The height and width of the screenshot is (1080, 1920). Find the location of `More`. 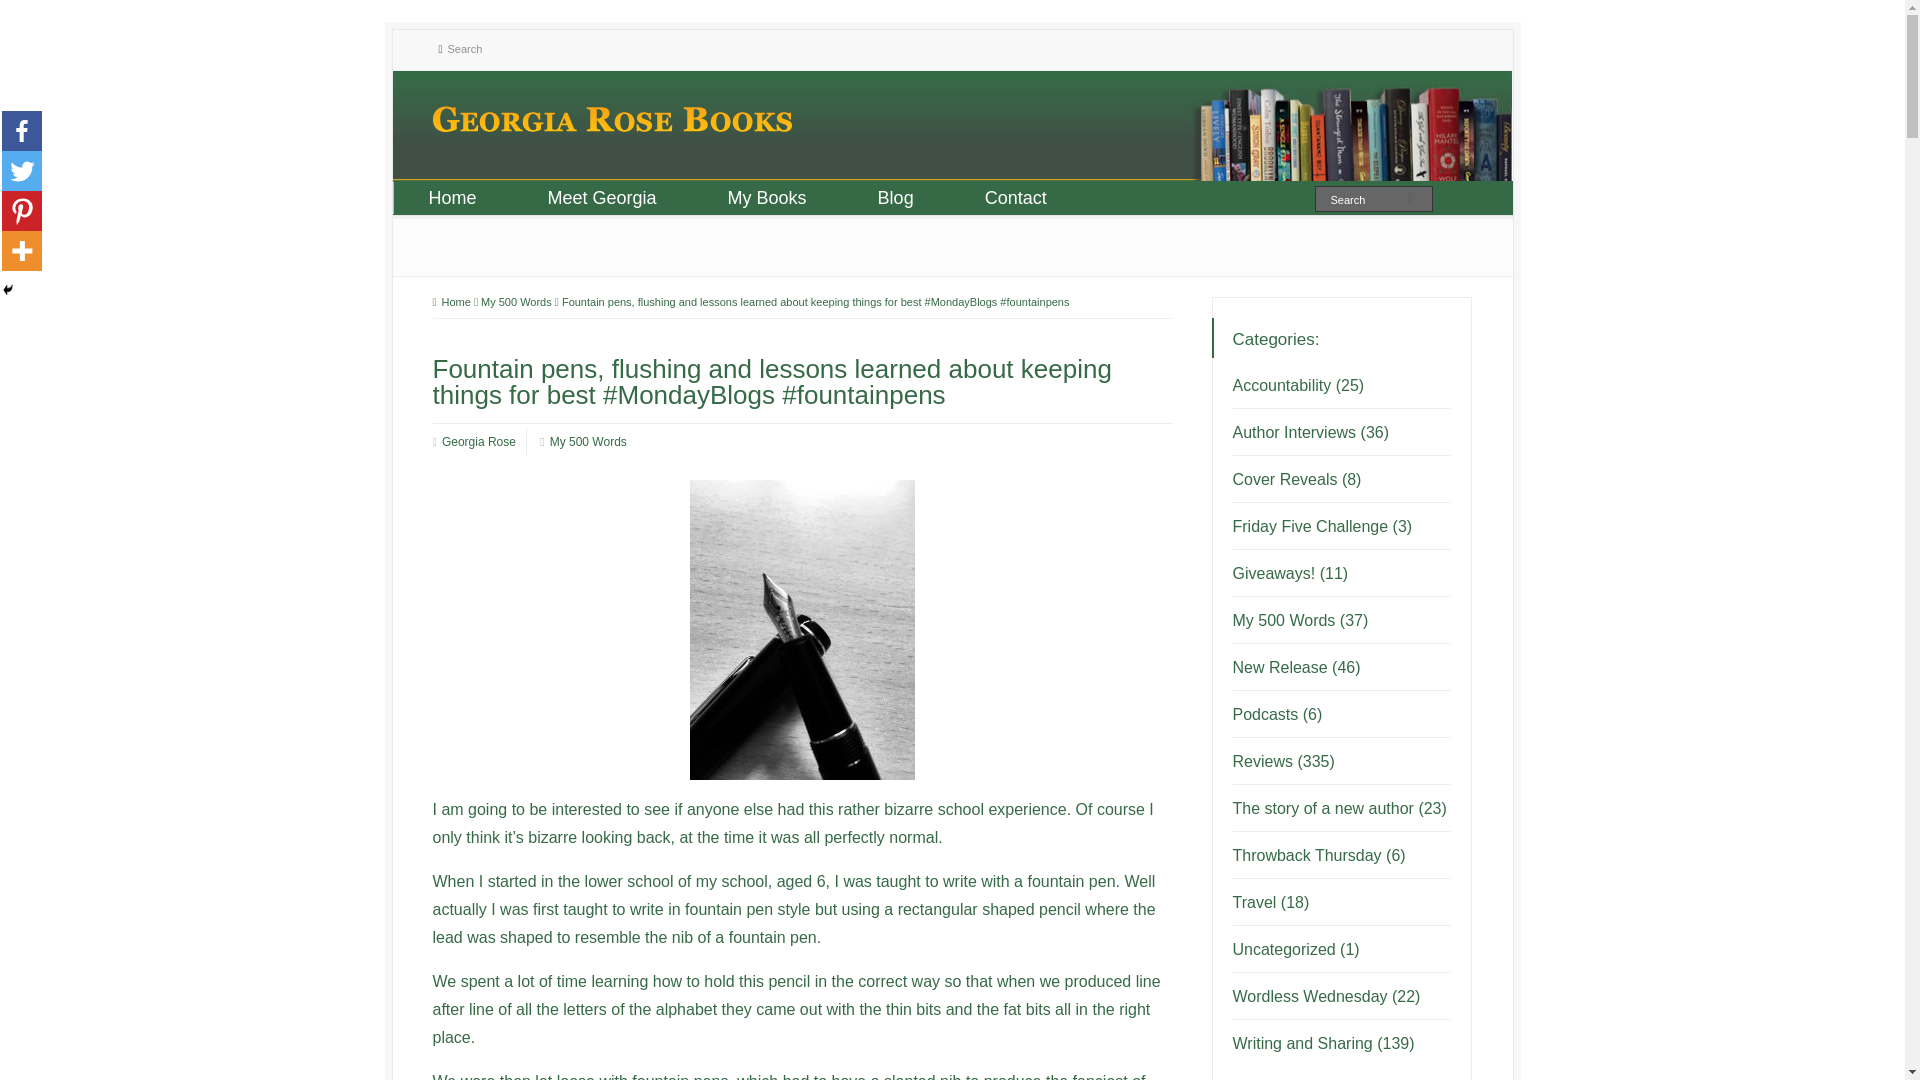

More is located at coordinates (22, 251).